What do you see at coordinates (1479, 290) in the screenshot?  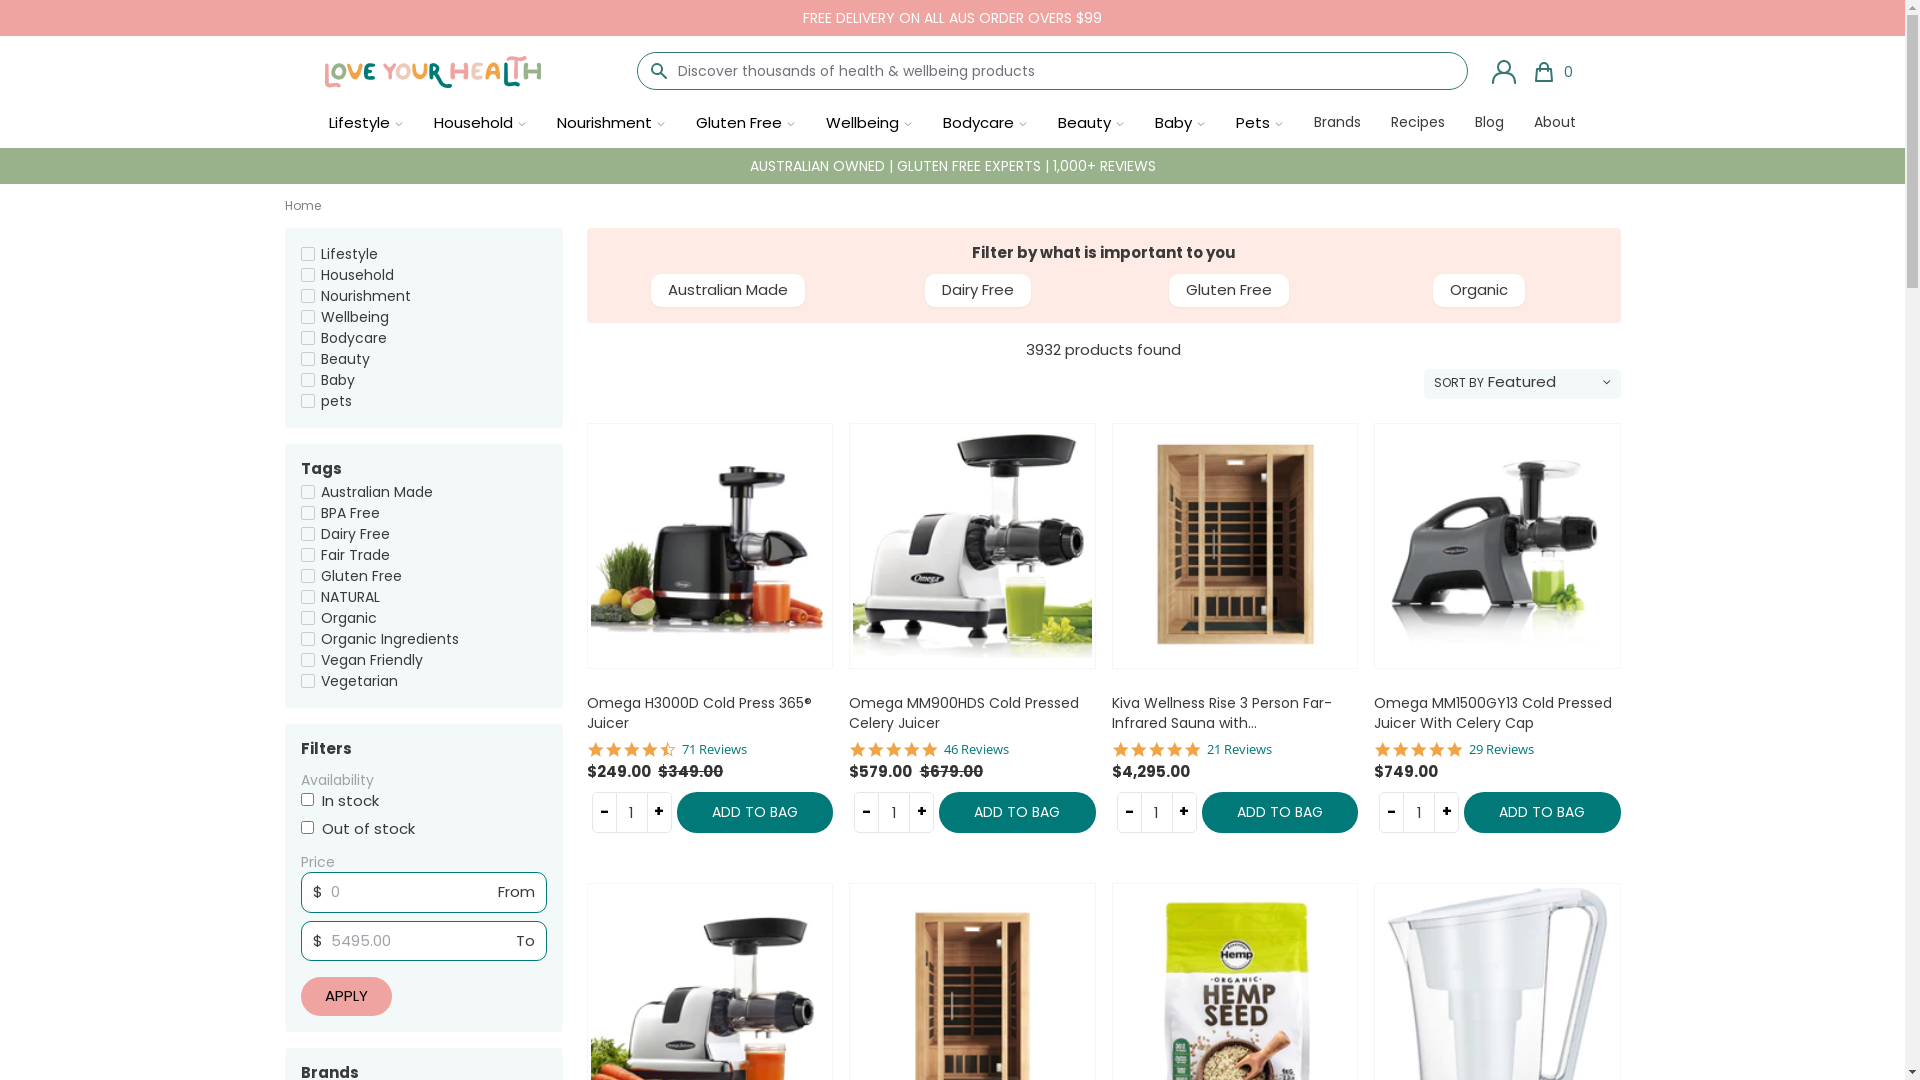 I see `Organic` at bounding box center [1479, 290].